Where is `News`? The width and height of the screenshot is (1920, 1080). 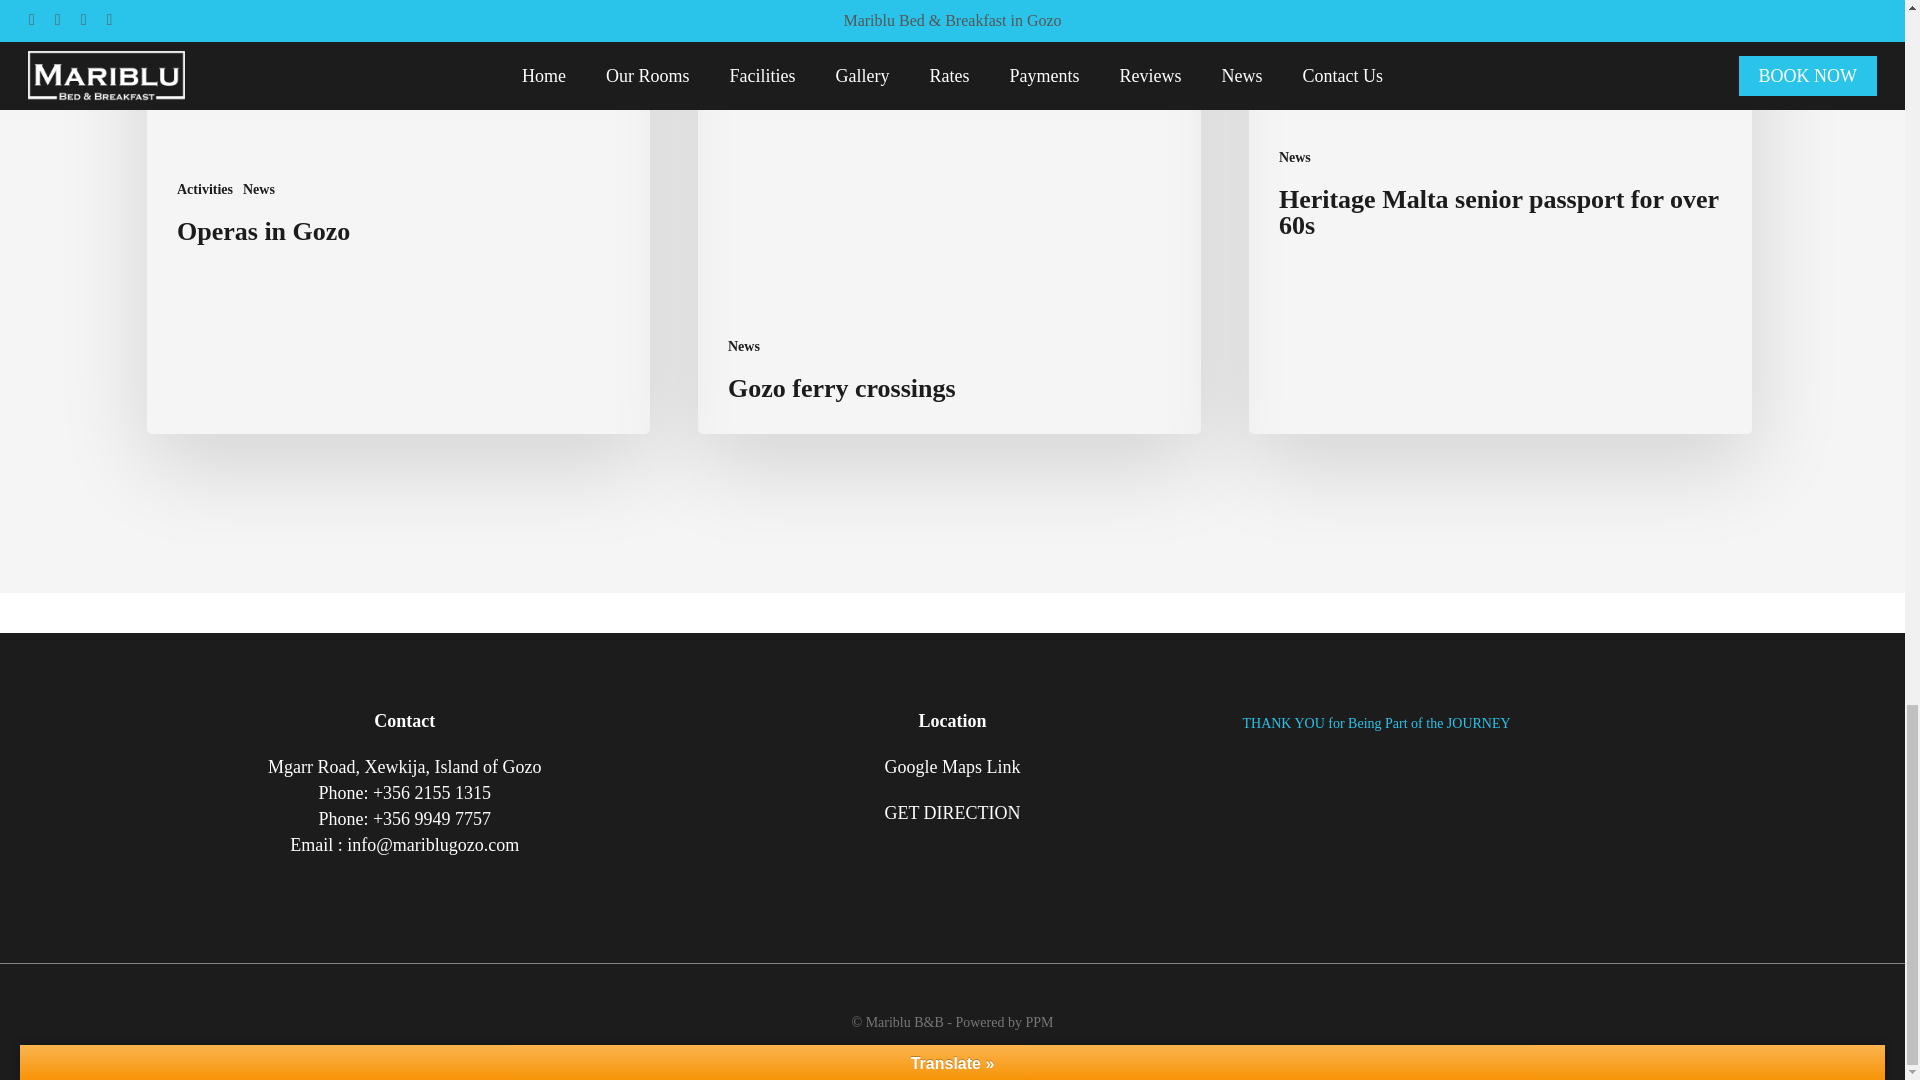 News is located at coordinates (258, 189).